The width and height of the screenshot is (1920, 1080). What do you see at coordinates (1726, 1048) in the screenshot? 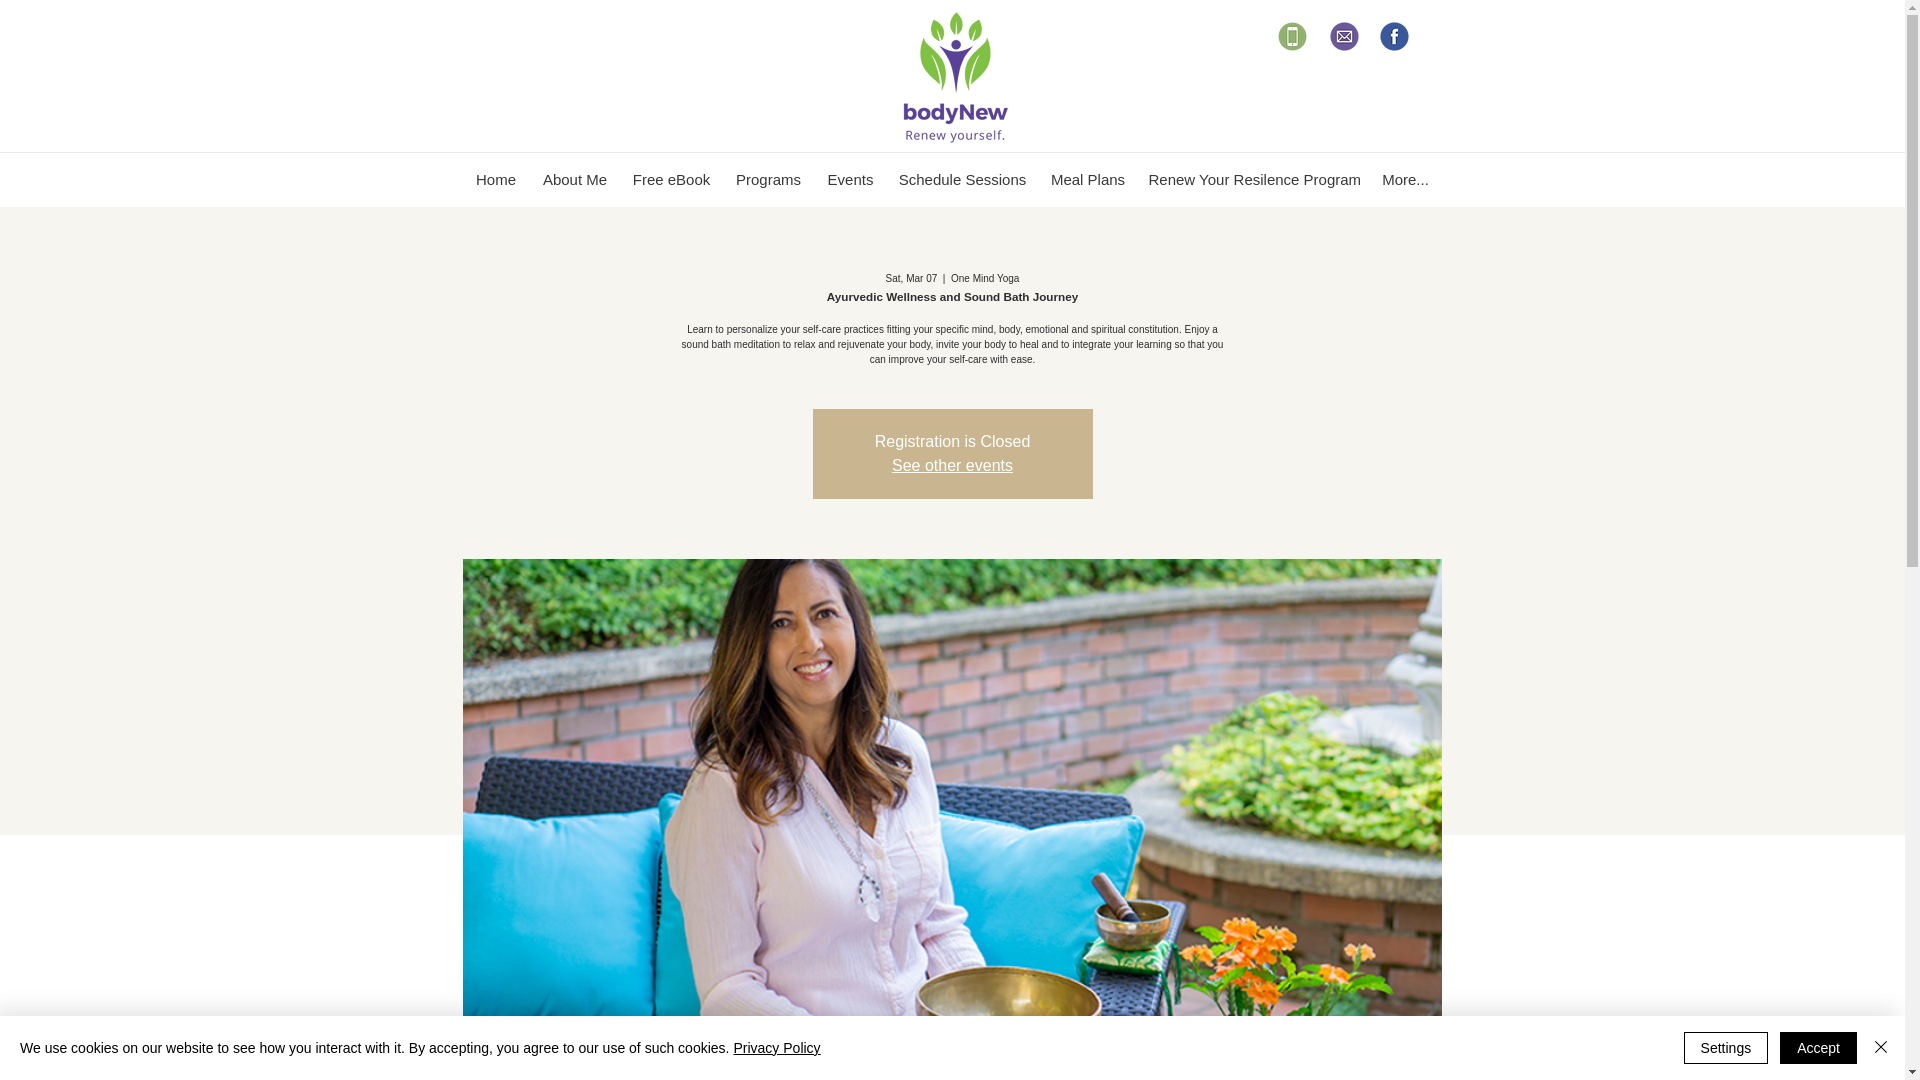
I see `Settings` at bounding box center [1726, 1048].